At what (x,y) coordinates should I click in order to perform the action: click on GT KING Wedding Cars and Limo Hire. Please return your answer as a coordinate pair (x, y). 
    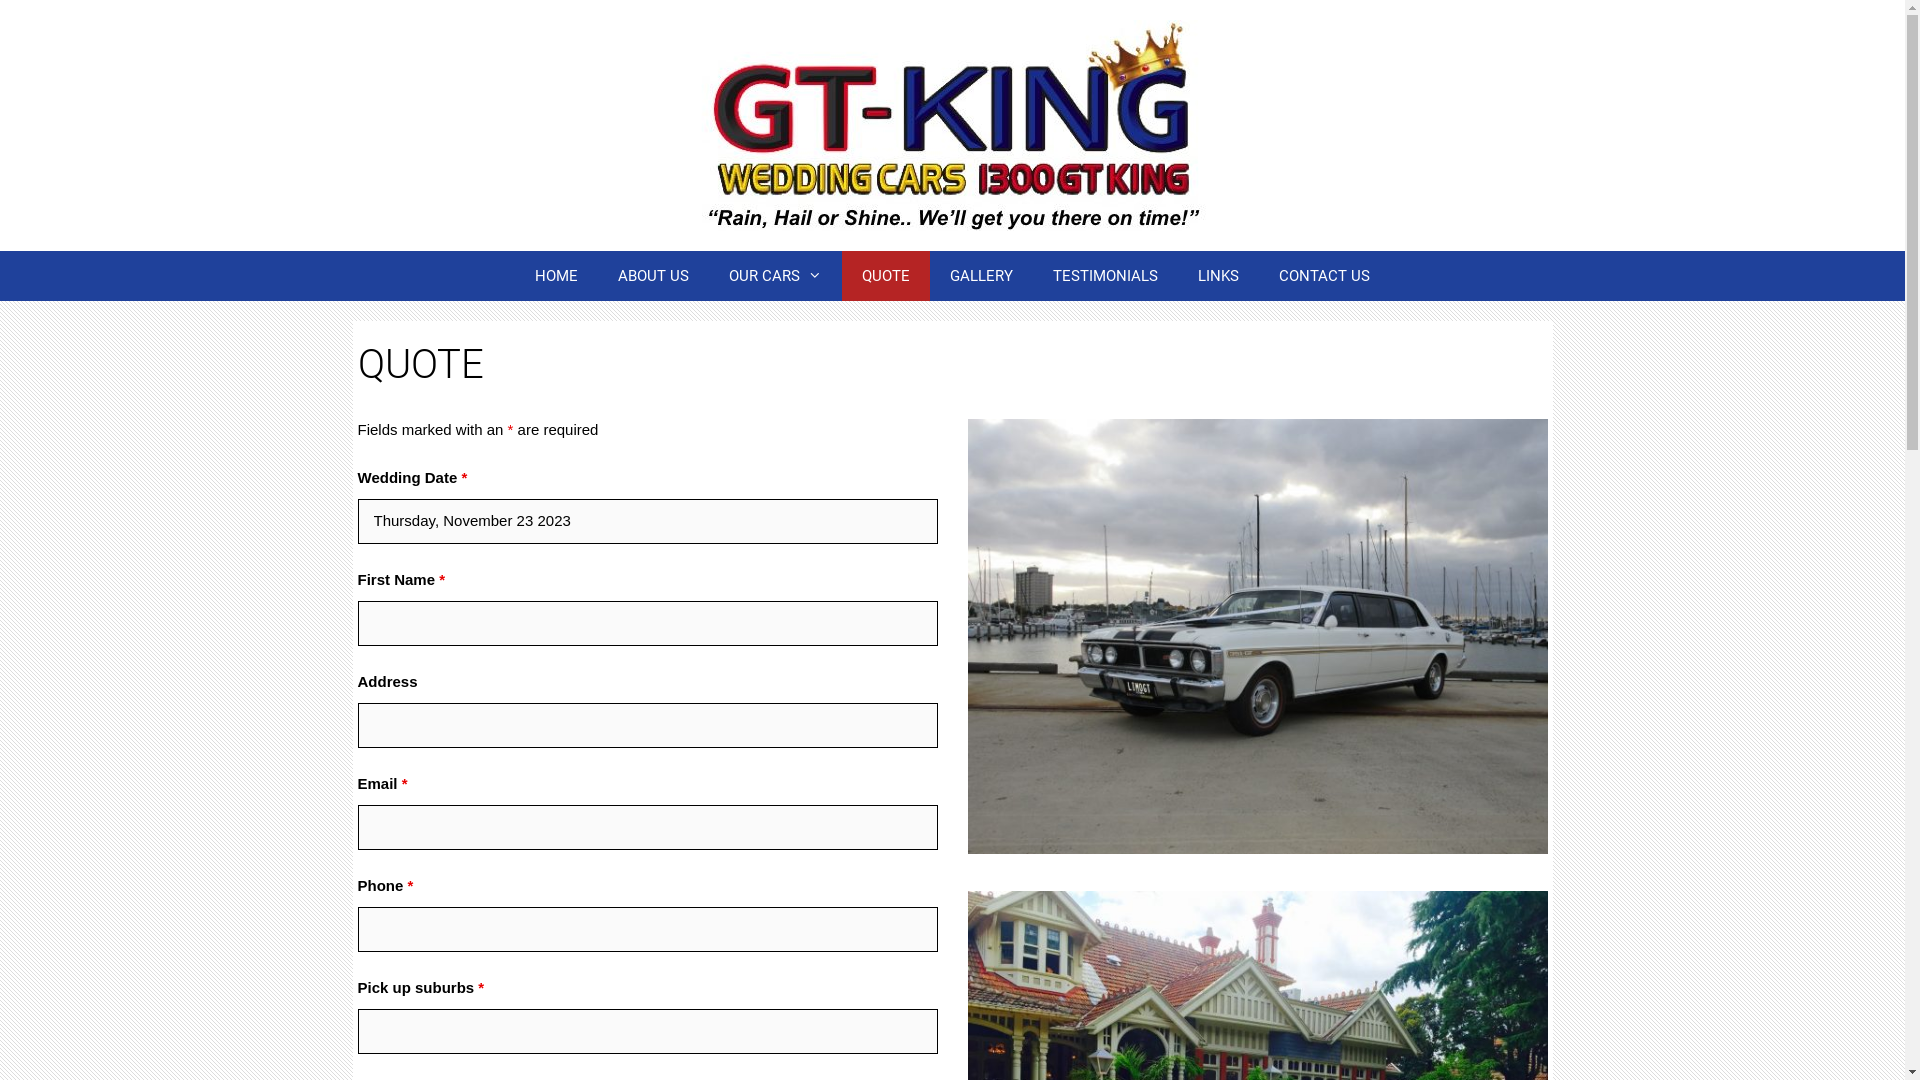
    Looking at the image, I should click on (952, 124).